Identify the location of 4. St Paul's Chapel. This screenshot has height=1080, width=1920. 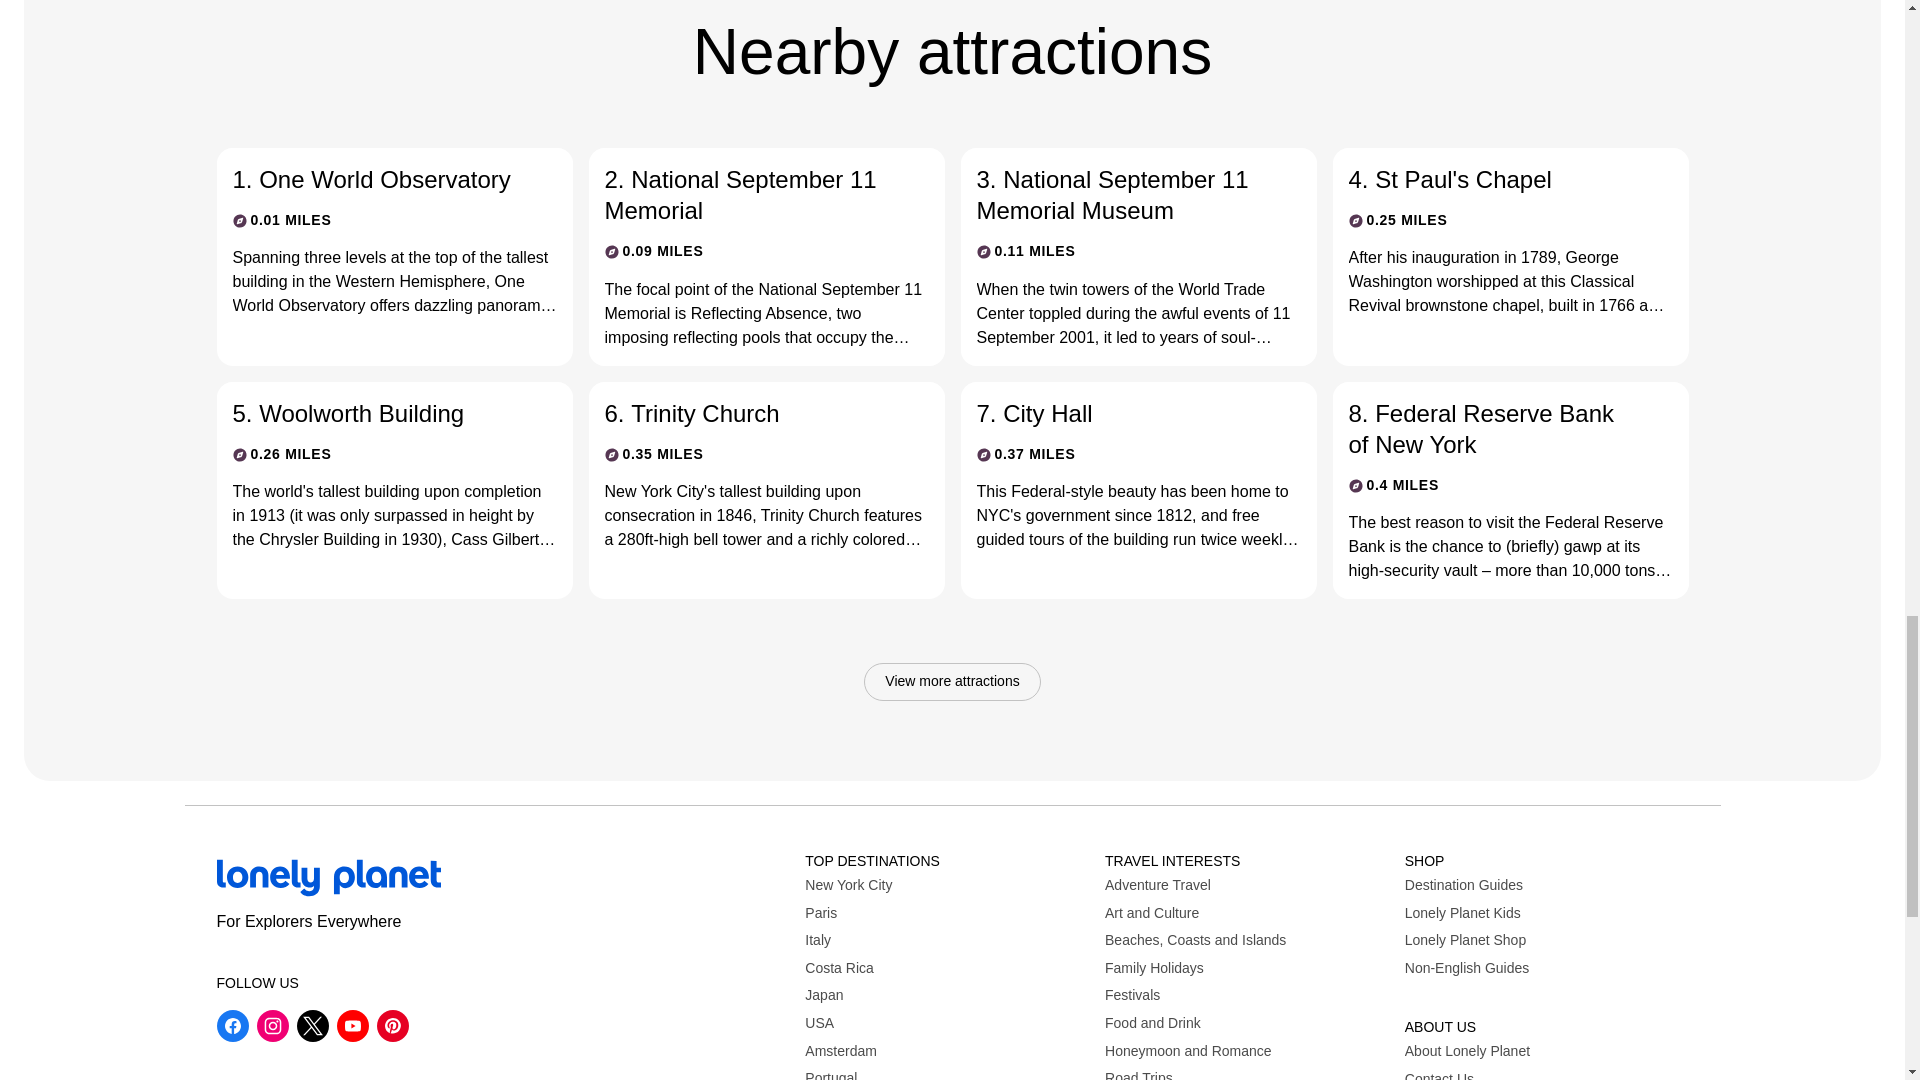
(1493, 180).